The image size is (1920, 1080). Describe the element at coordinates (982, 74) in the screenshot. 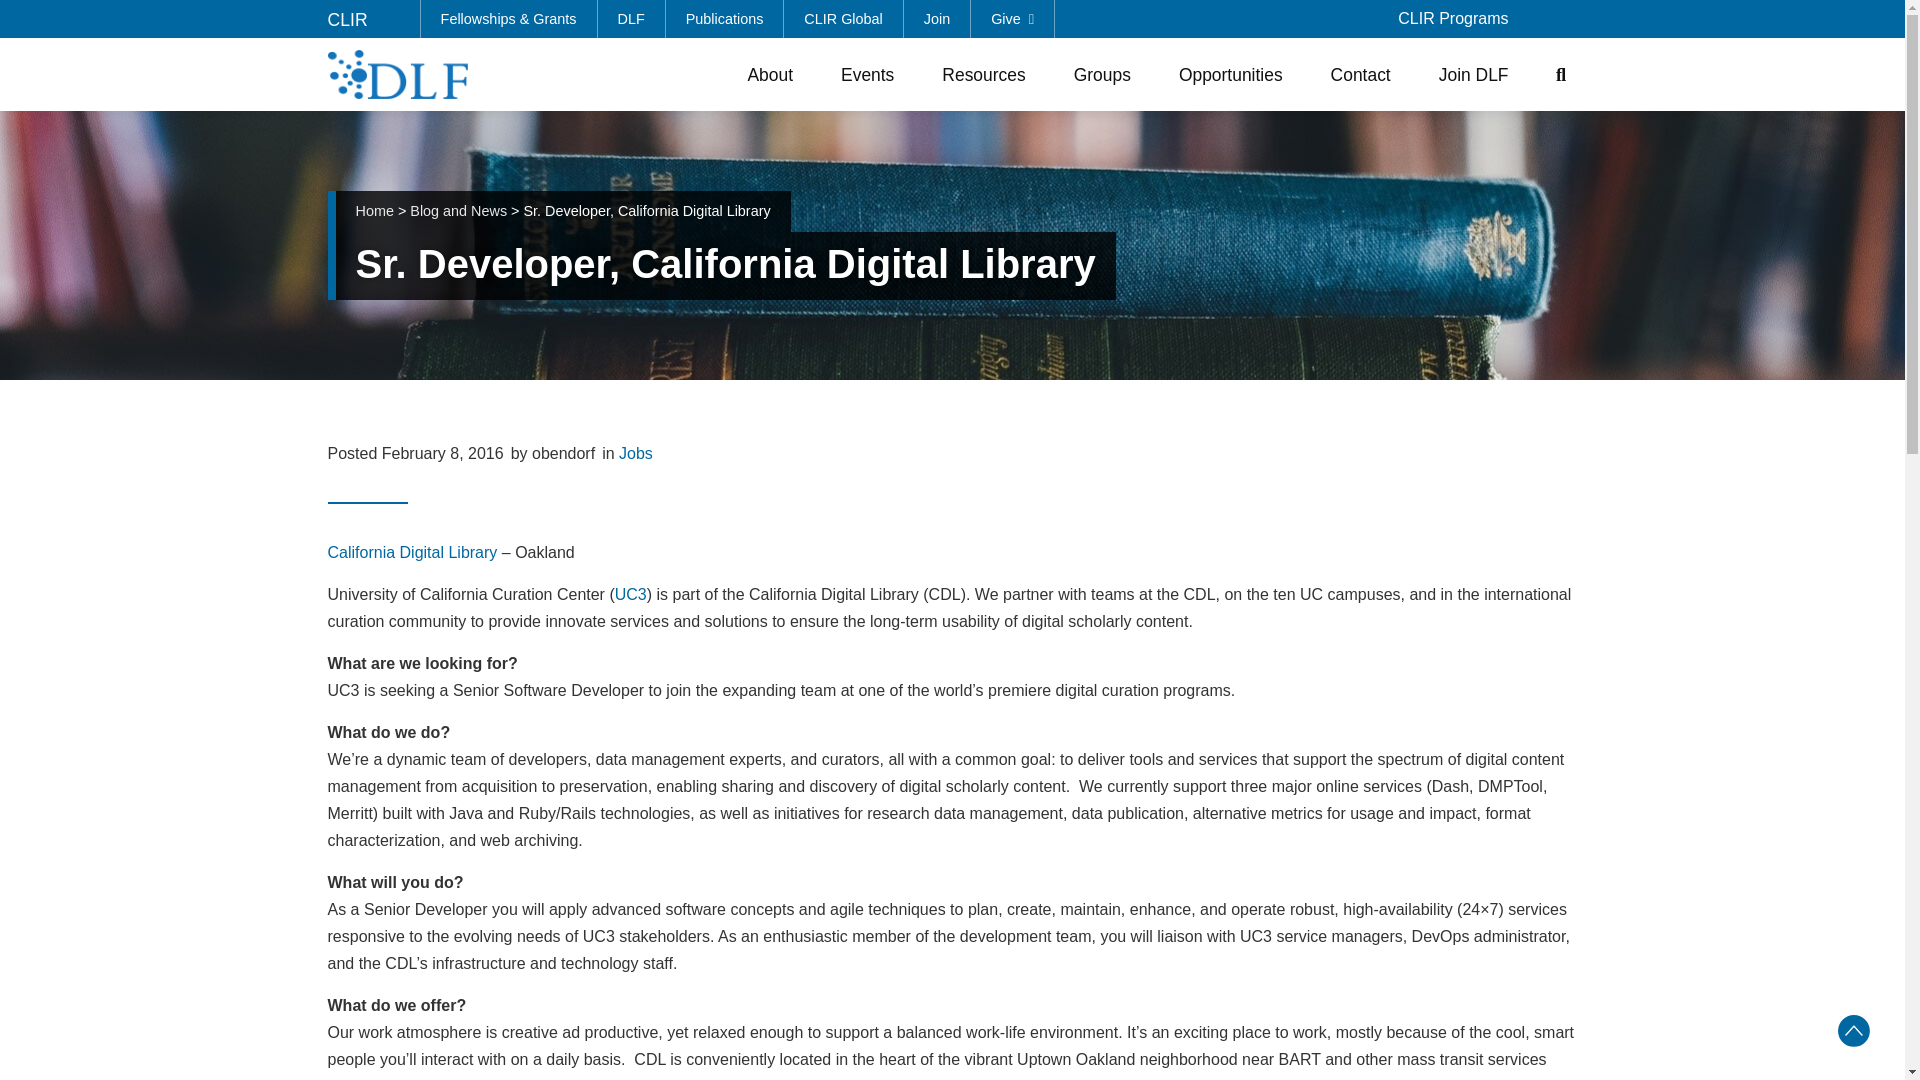

I see `Resources` at that location.